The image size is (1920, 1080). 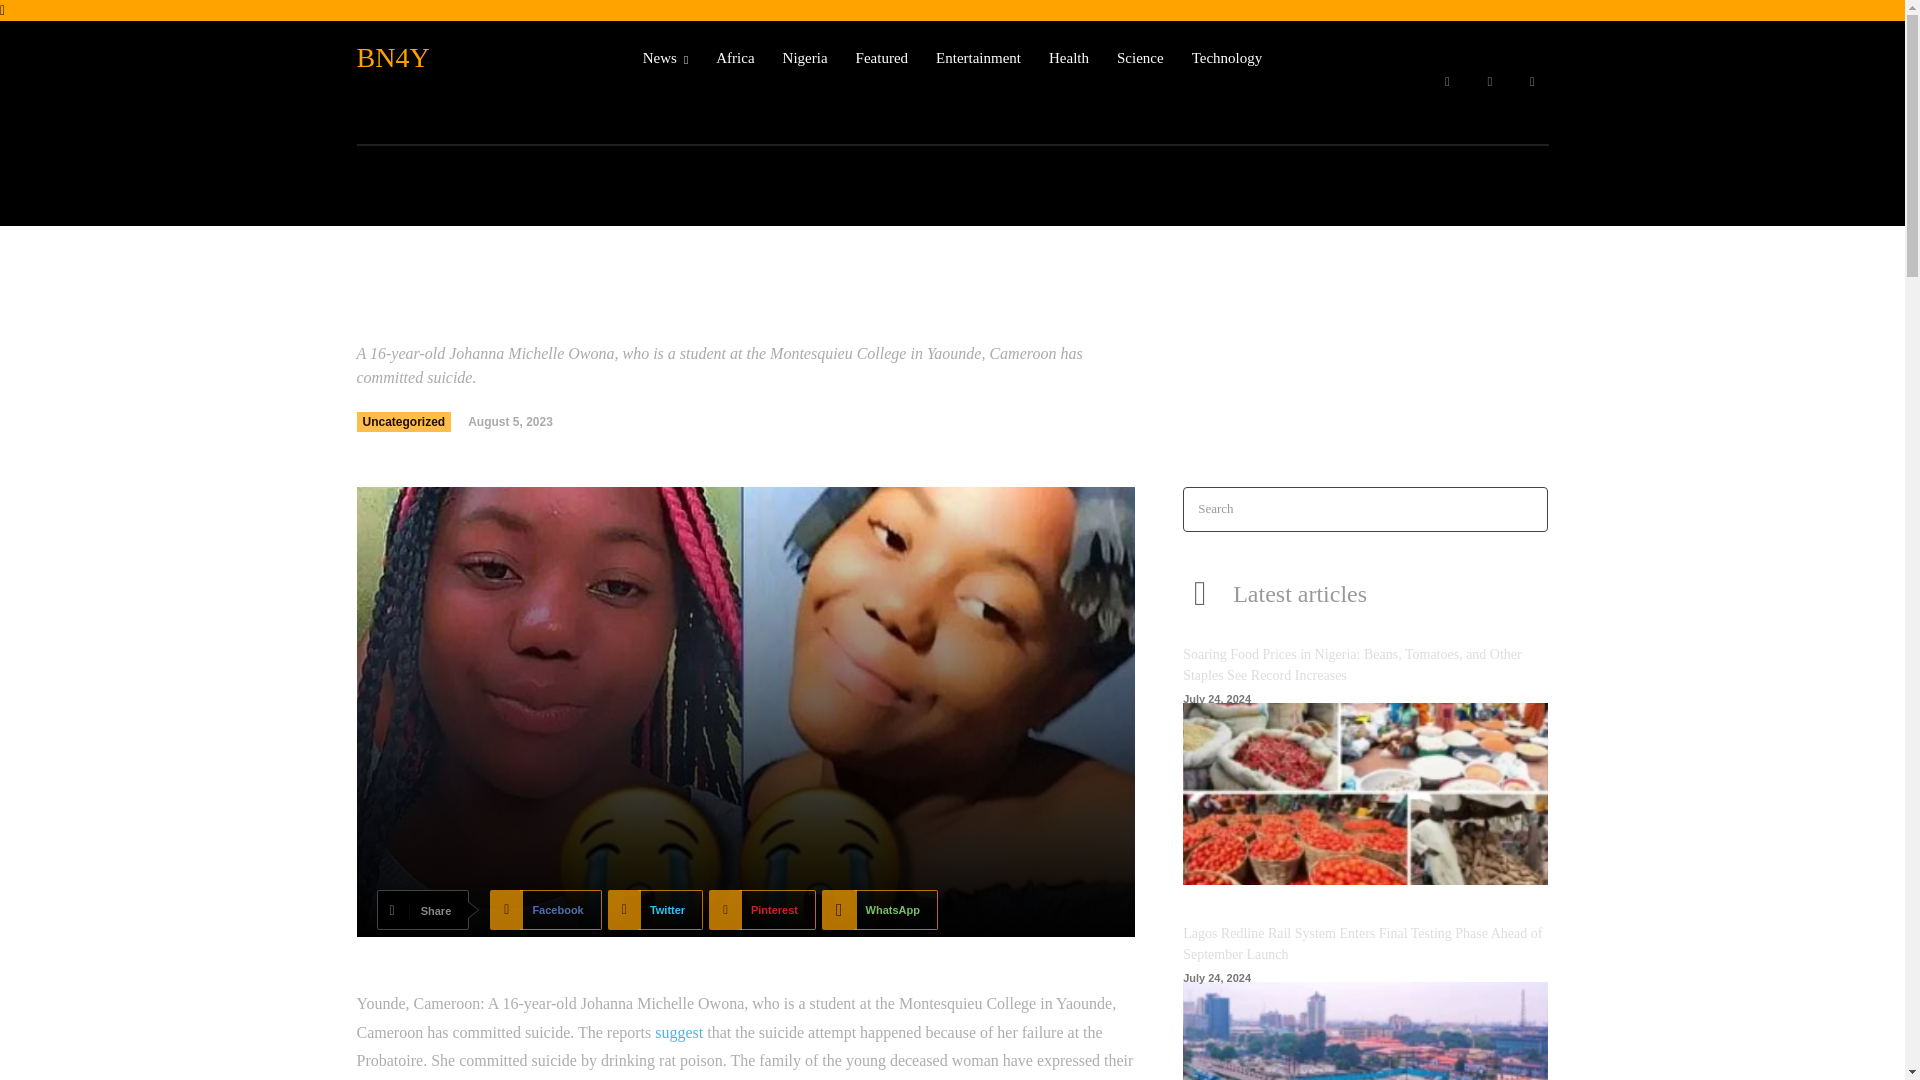 What do you see at coordinates (1490, 82) in the screenshot?
I see `Instagram` at bounding box center [1490, 82].